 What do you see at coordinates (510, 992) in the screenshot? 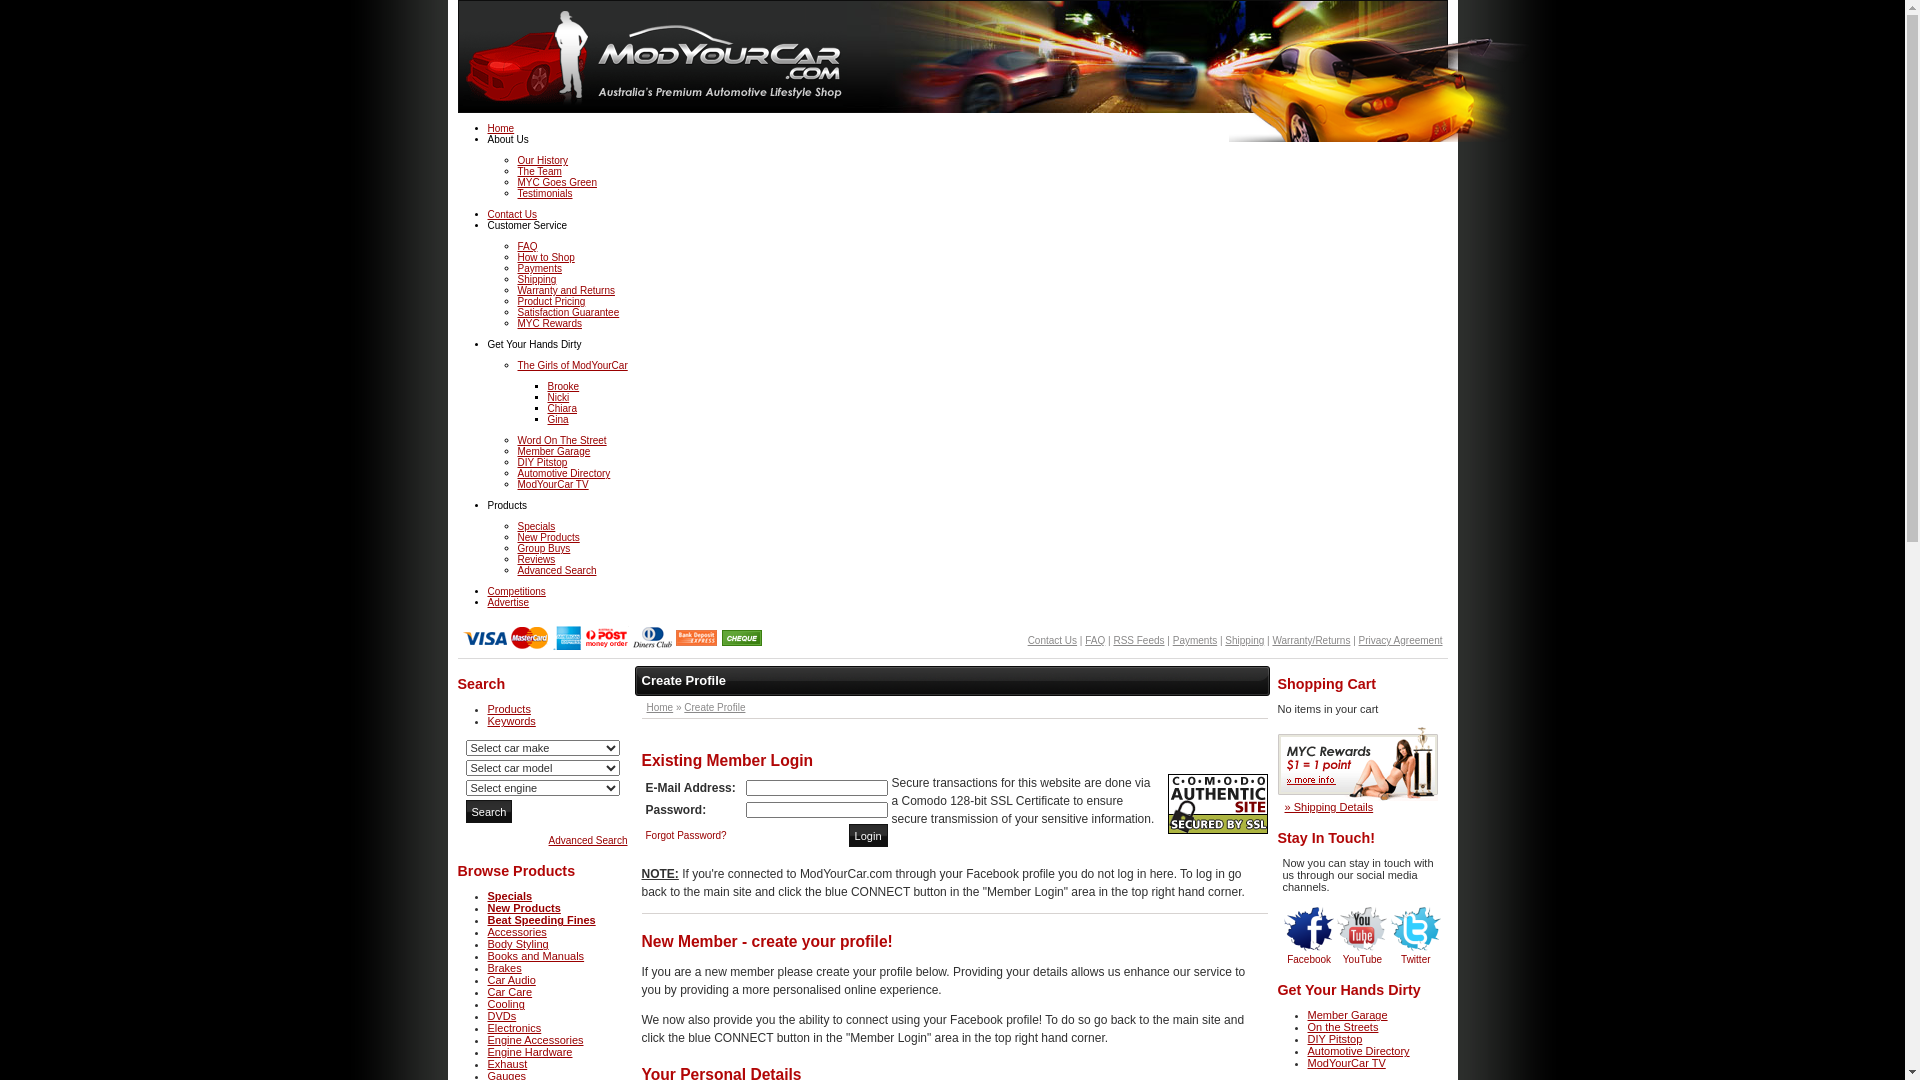
I see `Car Care` at bounding box center [510, 992].